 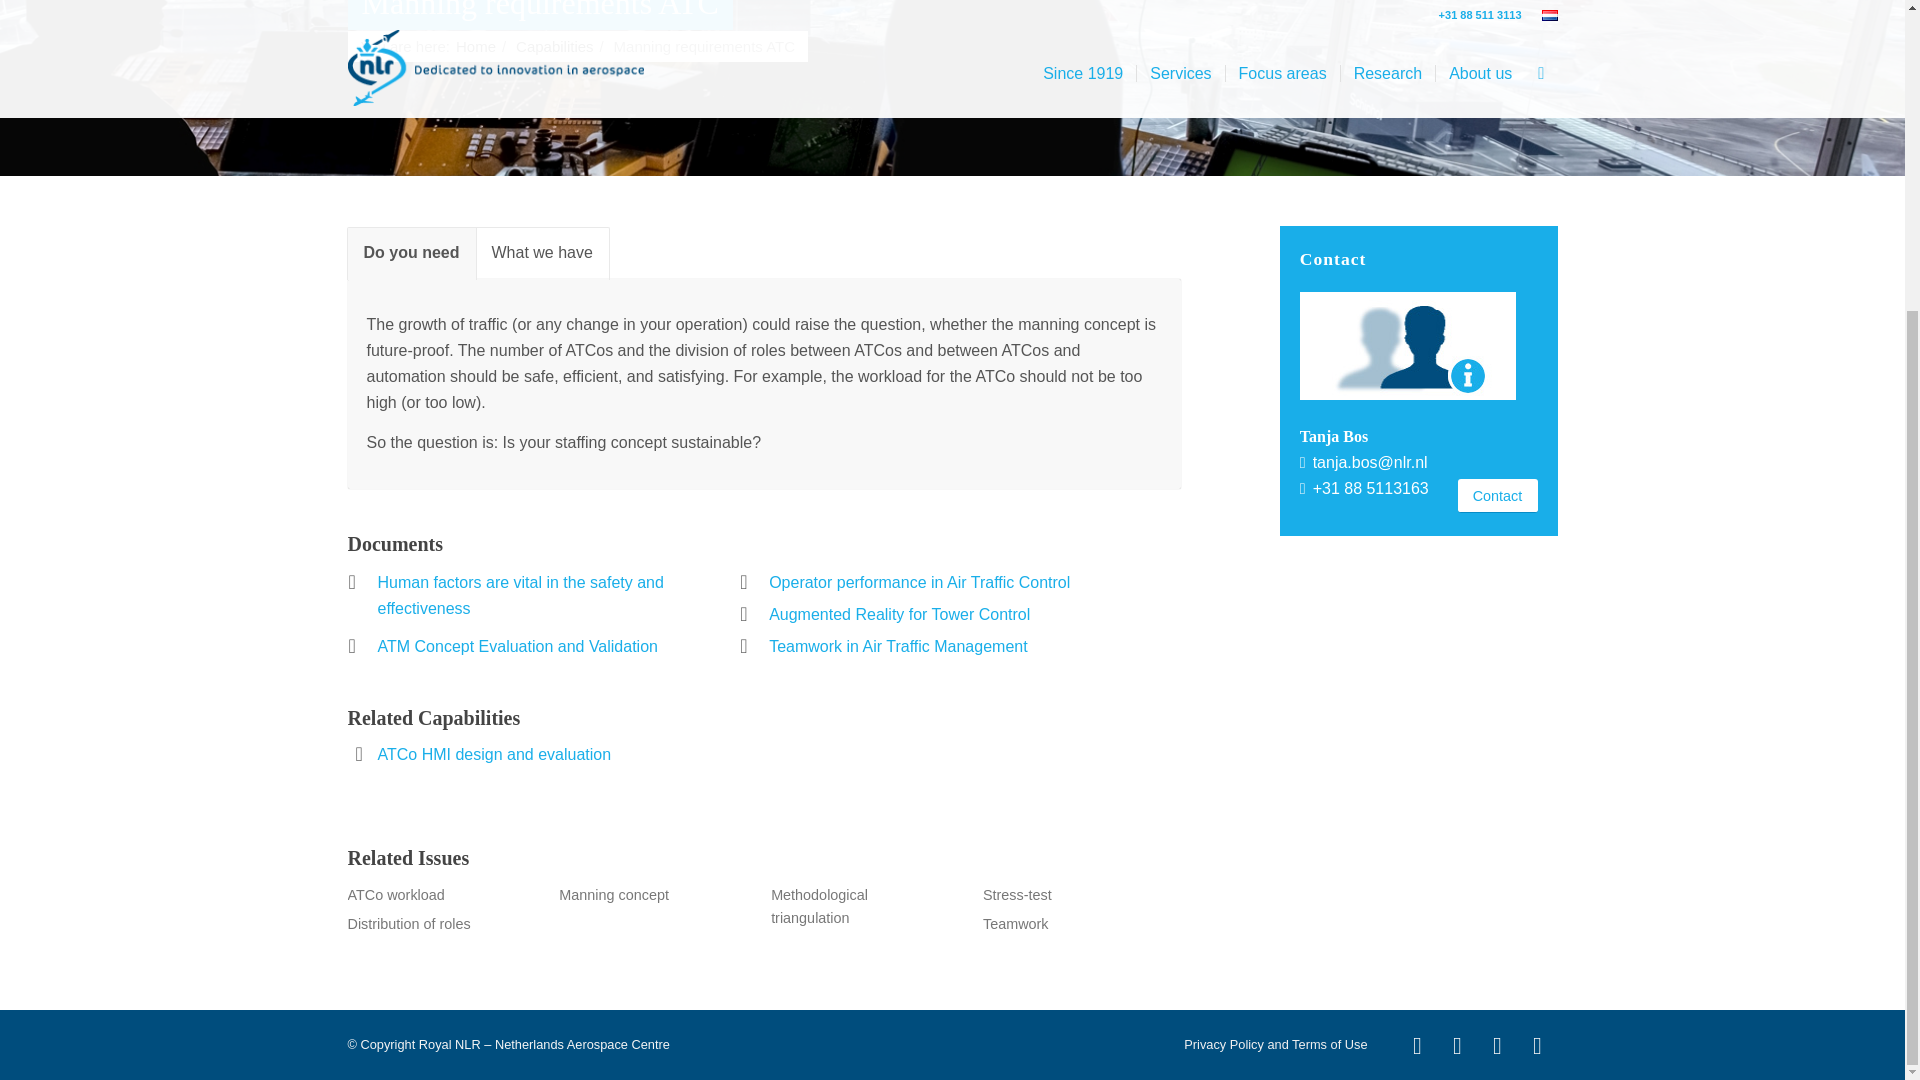 I want to click on Permanent Link: Manning requirements ATC, so click(x=540, y=15).